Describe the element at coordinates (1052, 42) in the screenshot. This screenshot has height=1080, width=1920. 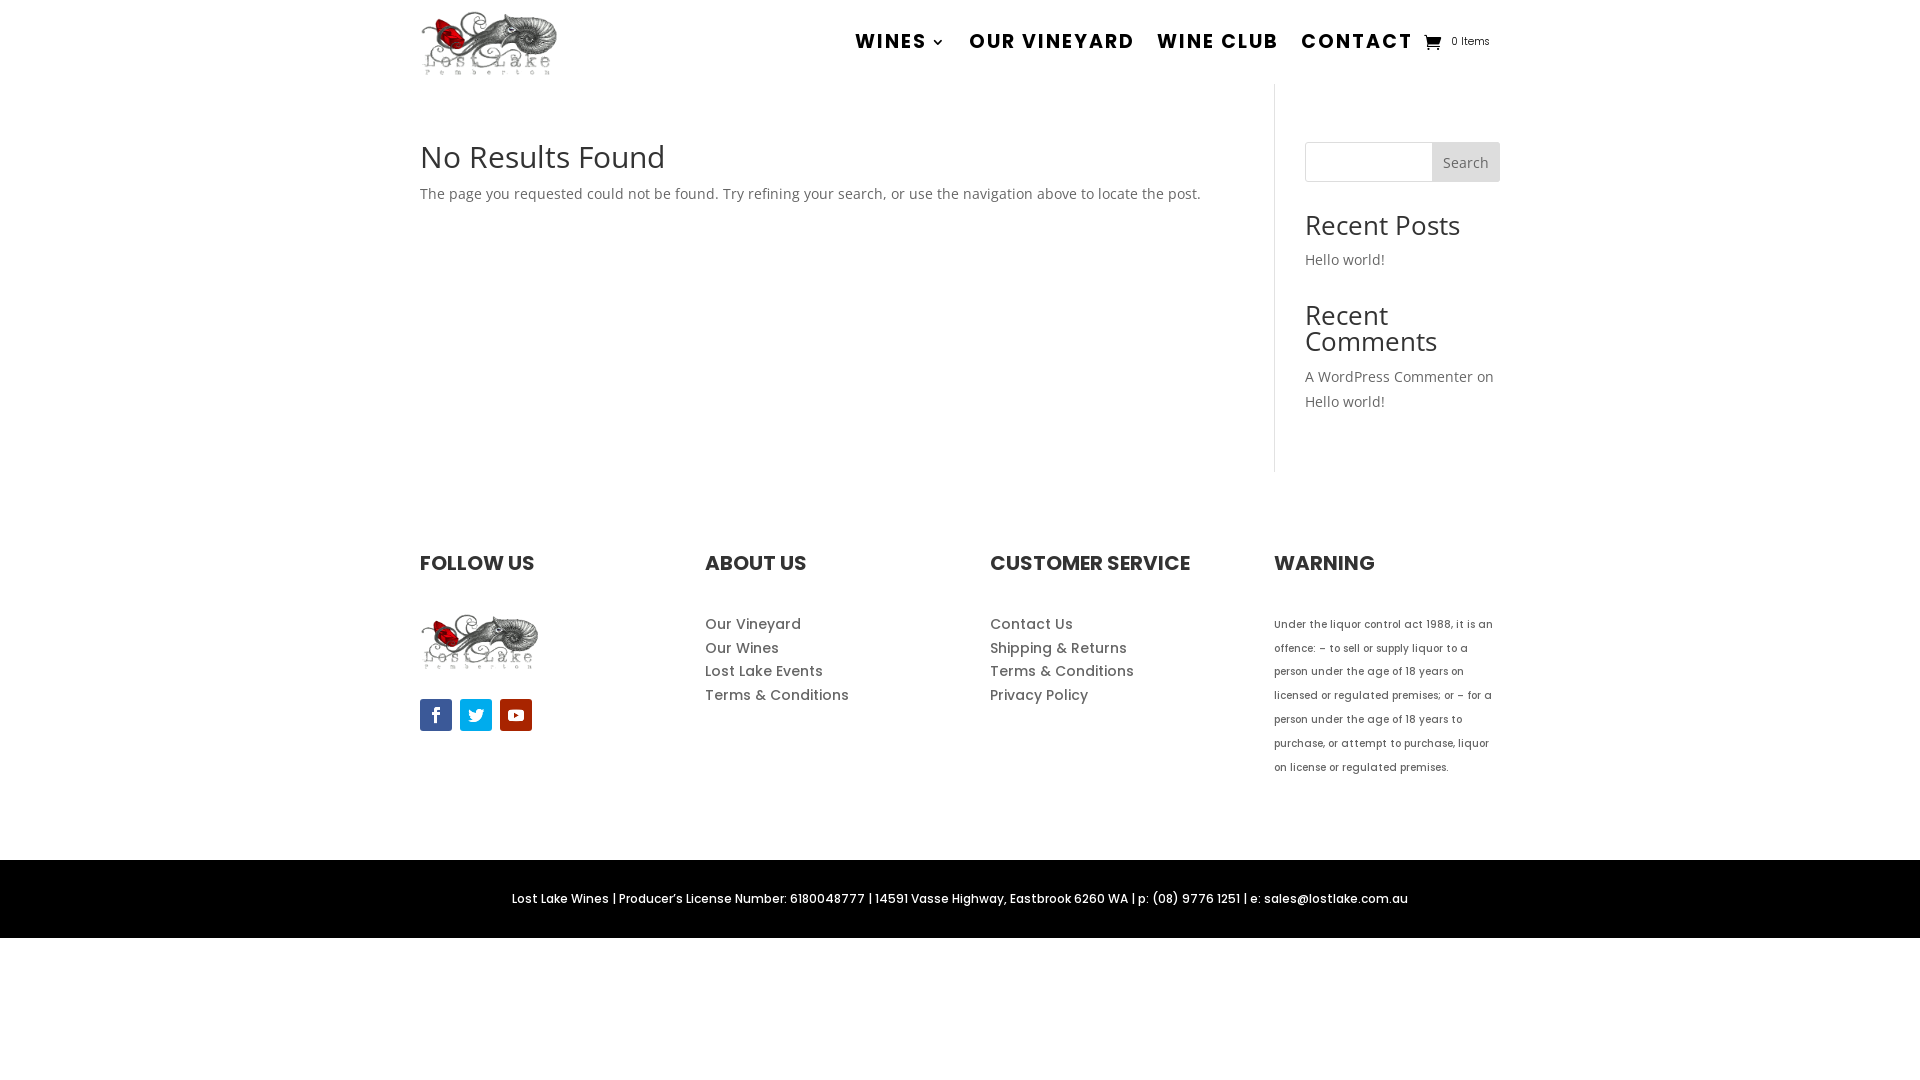
I see `OUR VINEYARD` at that location.